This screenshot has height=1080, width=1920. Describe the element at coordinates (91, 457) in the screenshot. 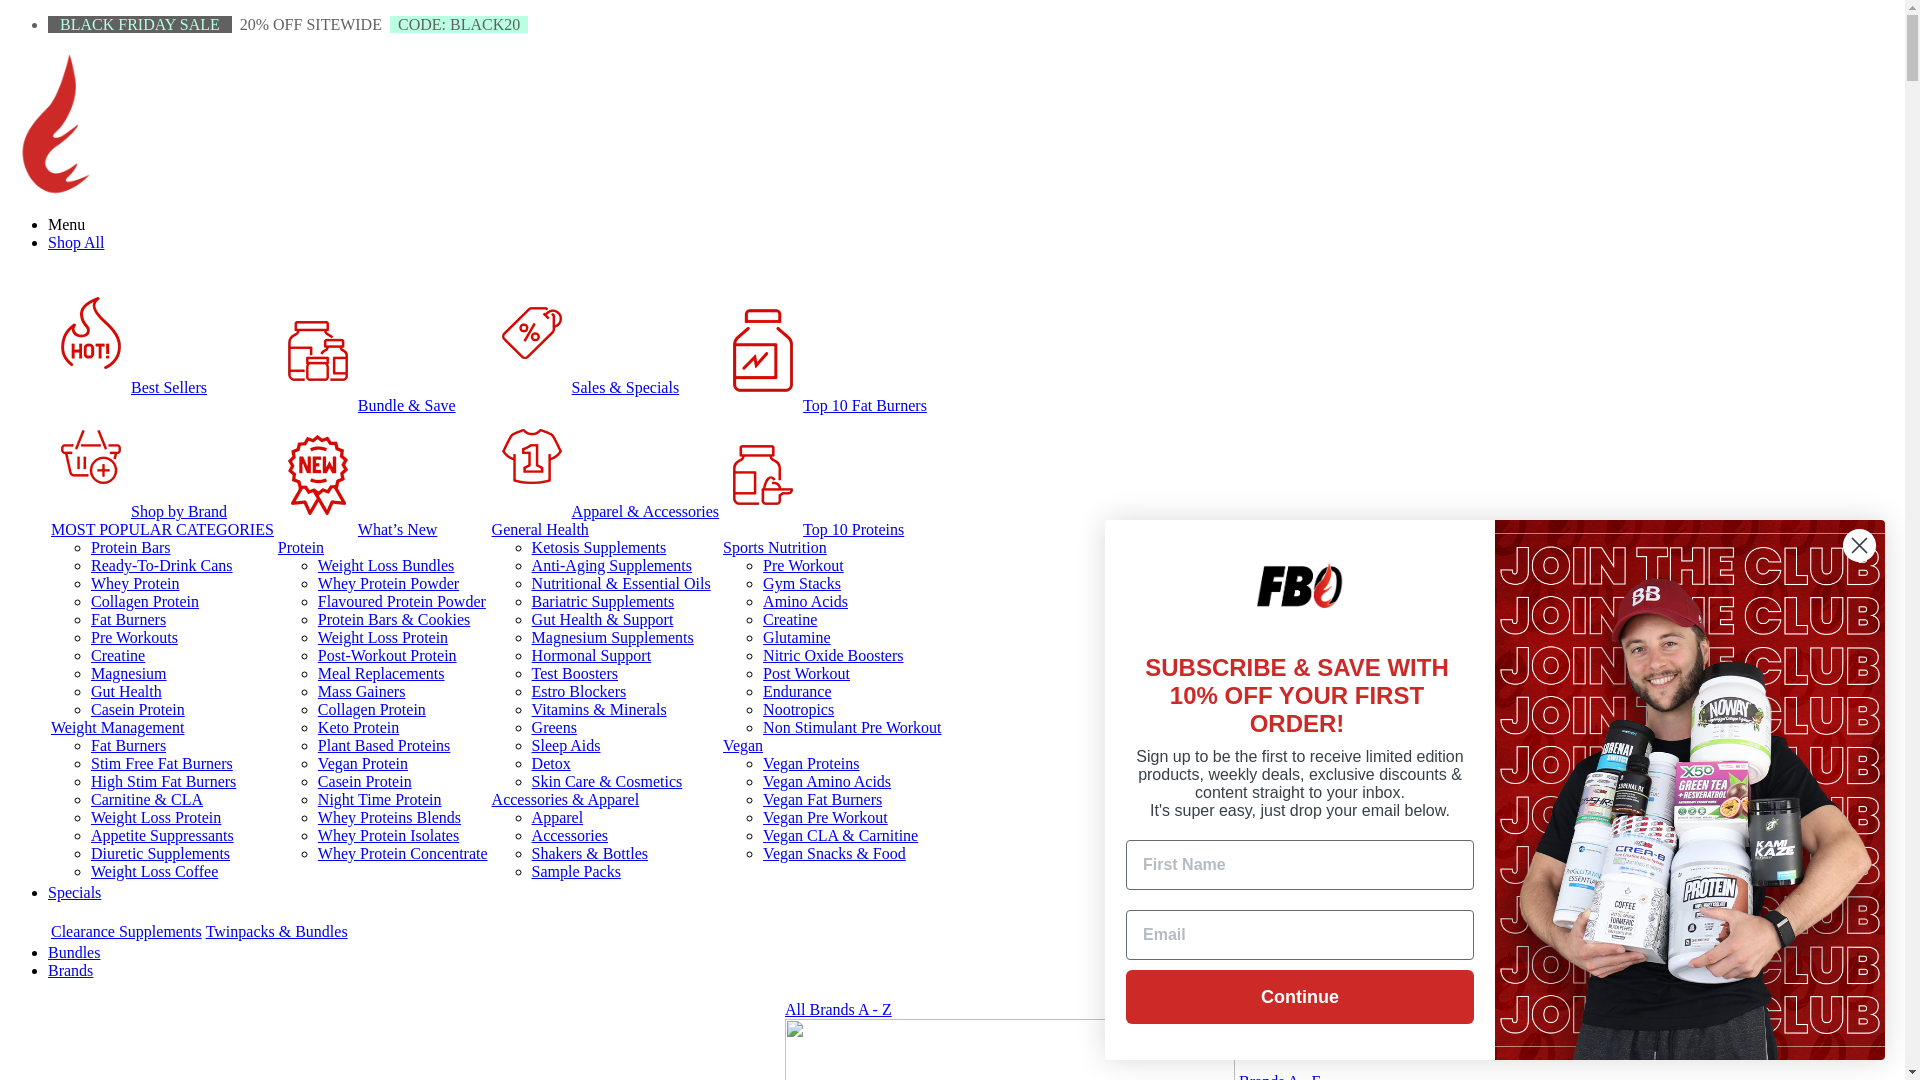

I see `Shop by Brand` at that location.